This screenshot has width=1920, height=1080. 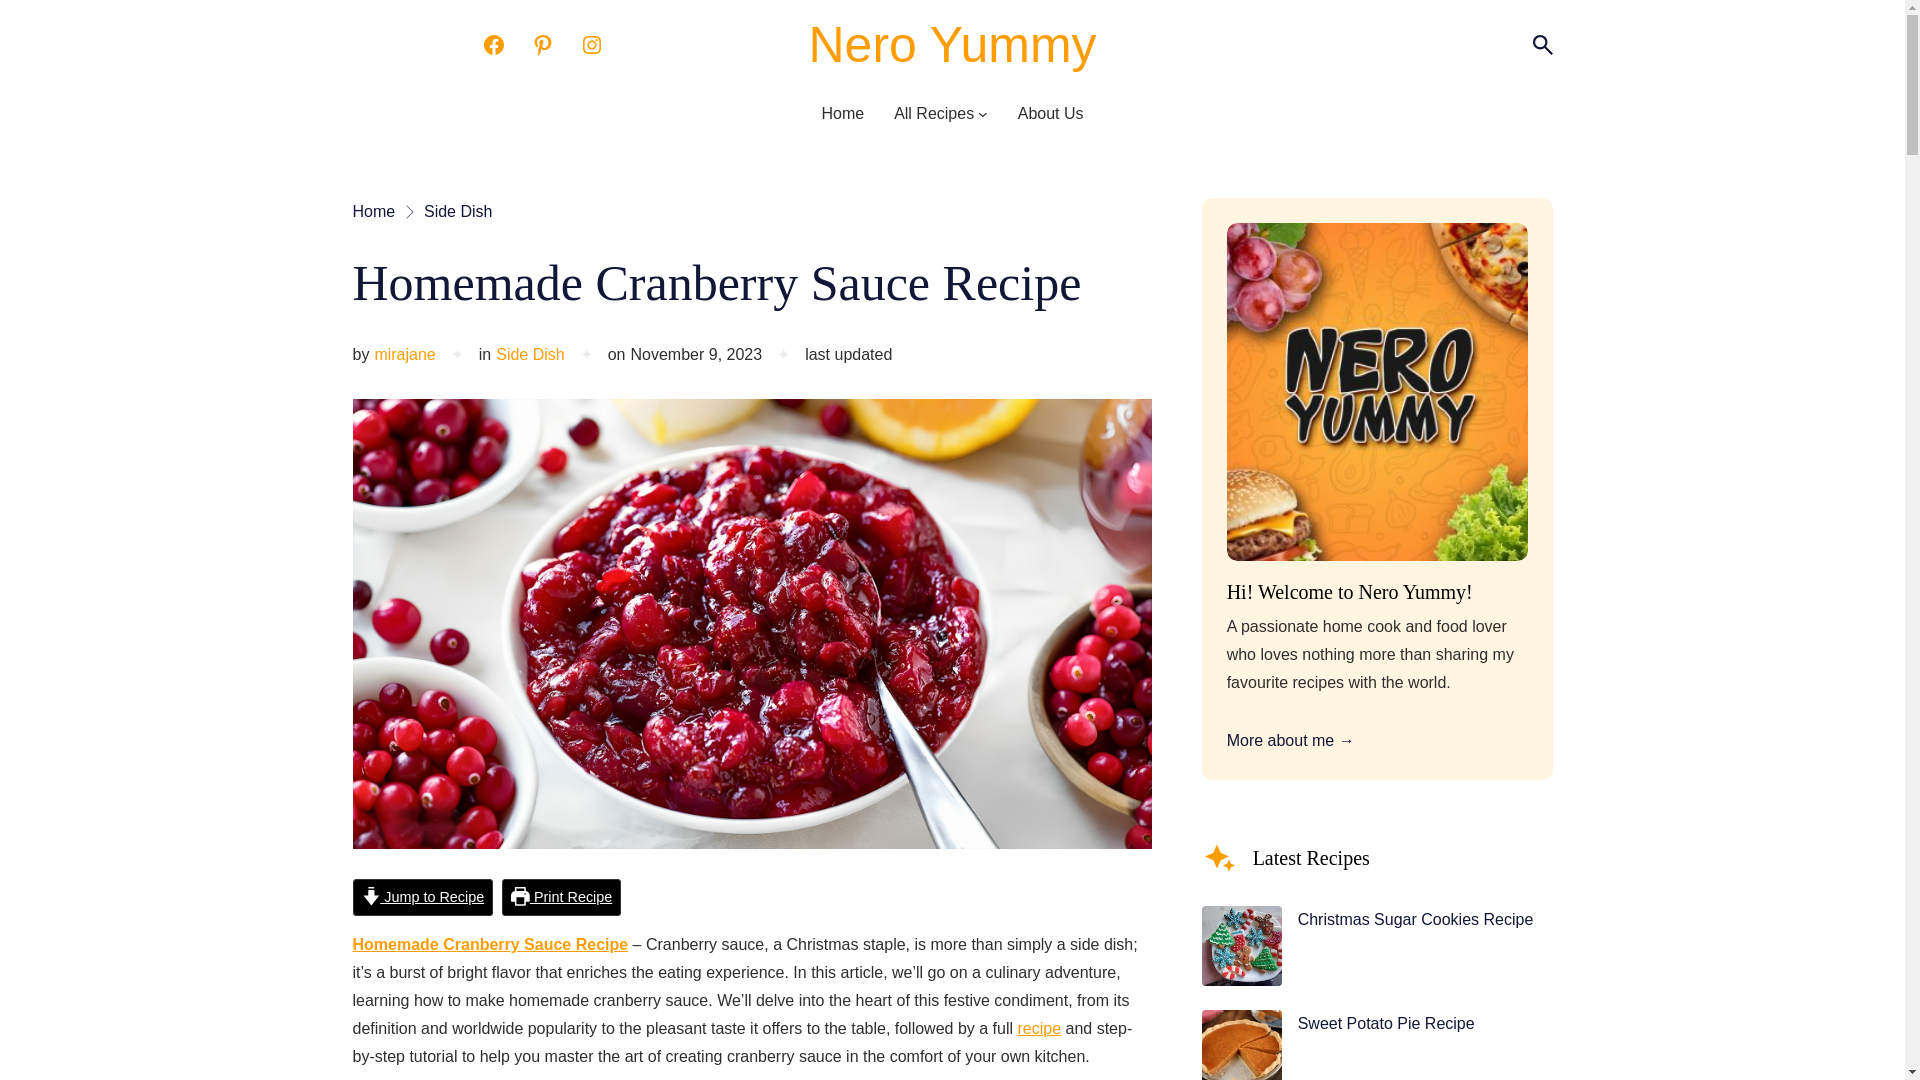 I want to click on Homemade Cranberry Sauce Recipe, so click(x=489, y=944).